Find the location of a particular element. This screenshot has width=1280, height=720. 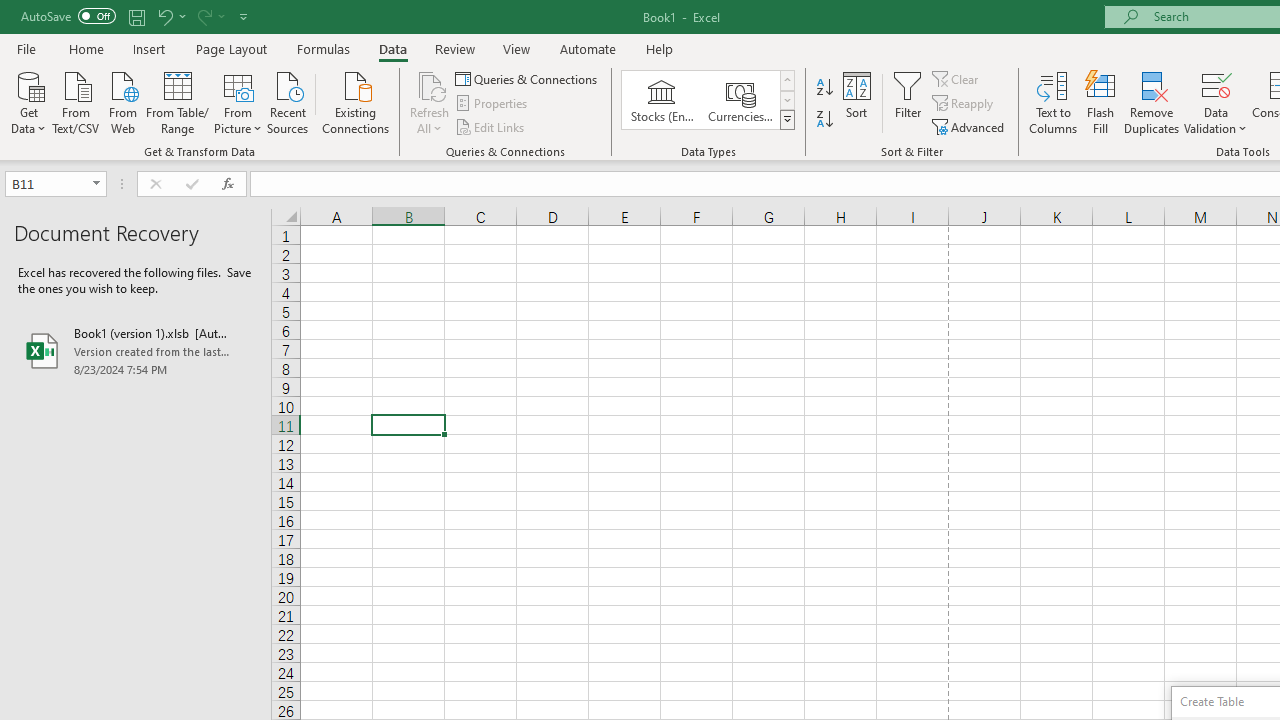

Sort... is located at coordinates (856, 102).